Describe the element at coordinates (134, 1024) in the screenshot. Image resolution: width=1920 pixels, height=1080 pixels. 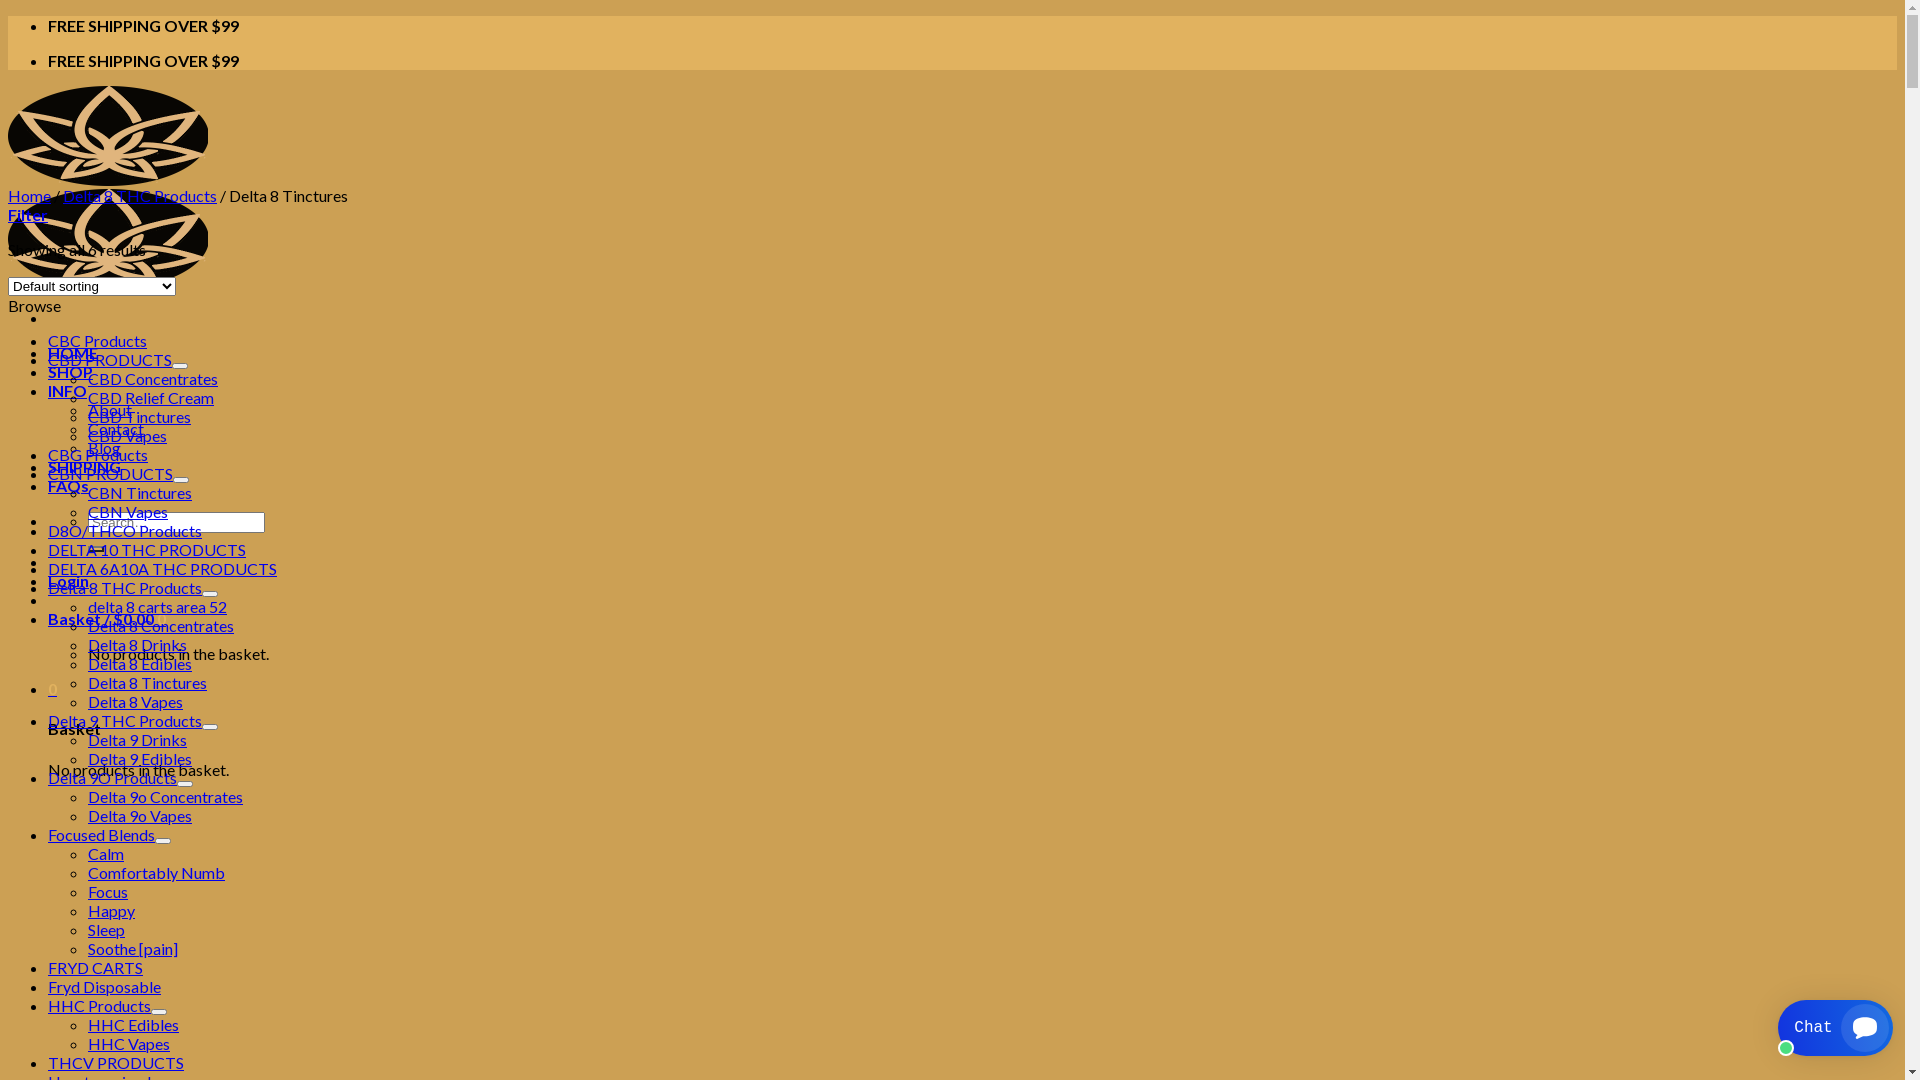
I see `HHC Edibles` at that location.